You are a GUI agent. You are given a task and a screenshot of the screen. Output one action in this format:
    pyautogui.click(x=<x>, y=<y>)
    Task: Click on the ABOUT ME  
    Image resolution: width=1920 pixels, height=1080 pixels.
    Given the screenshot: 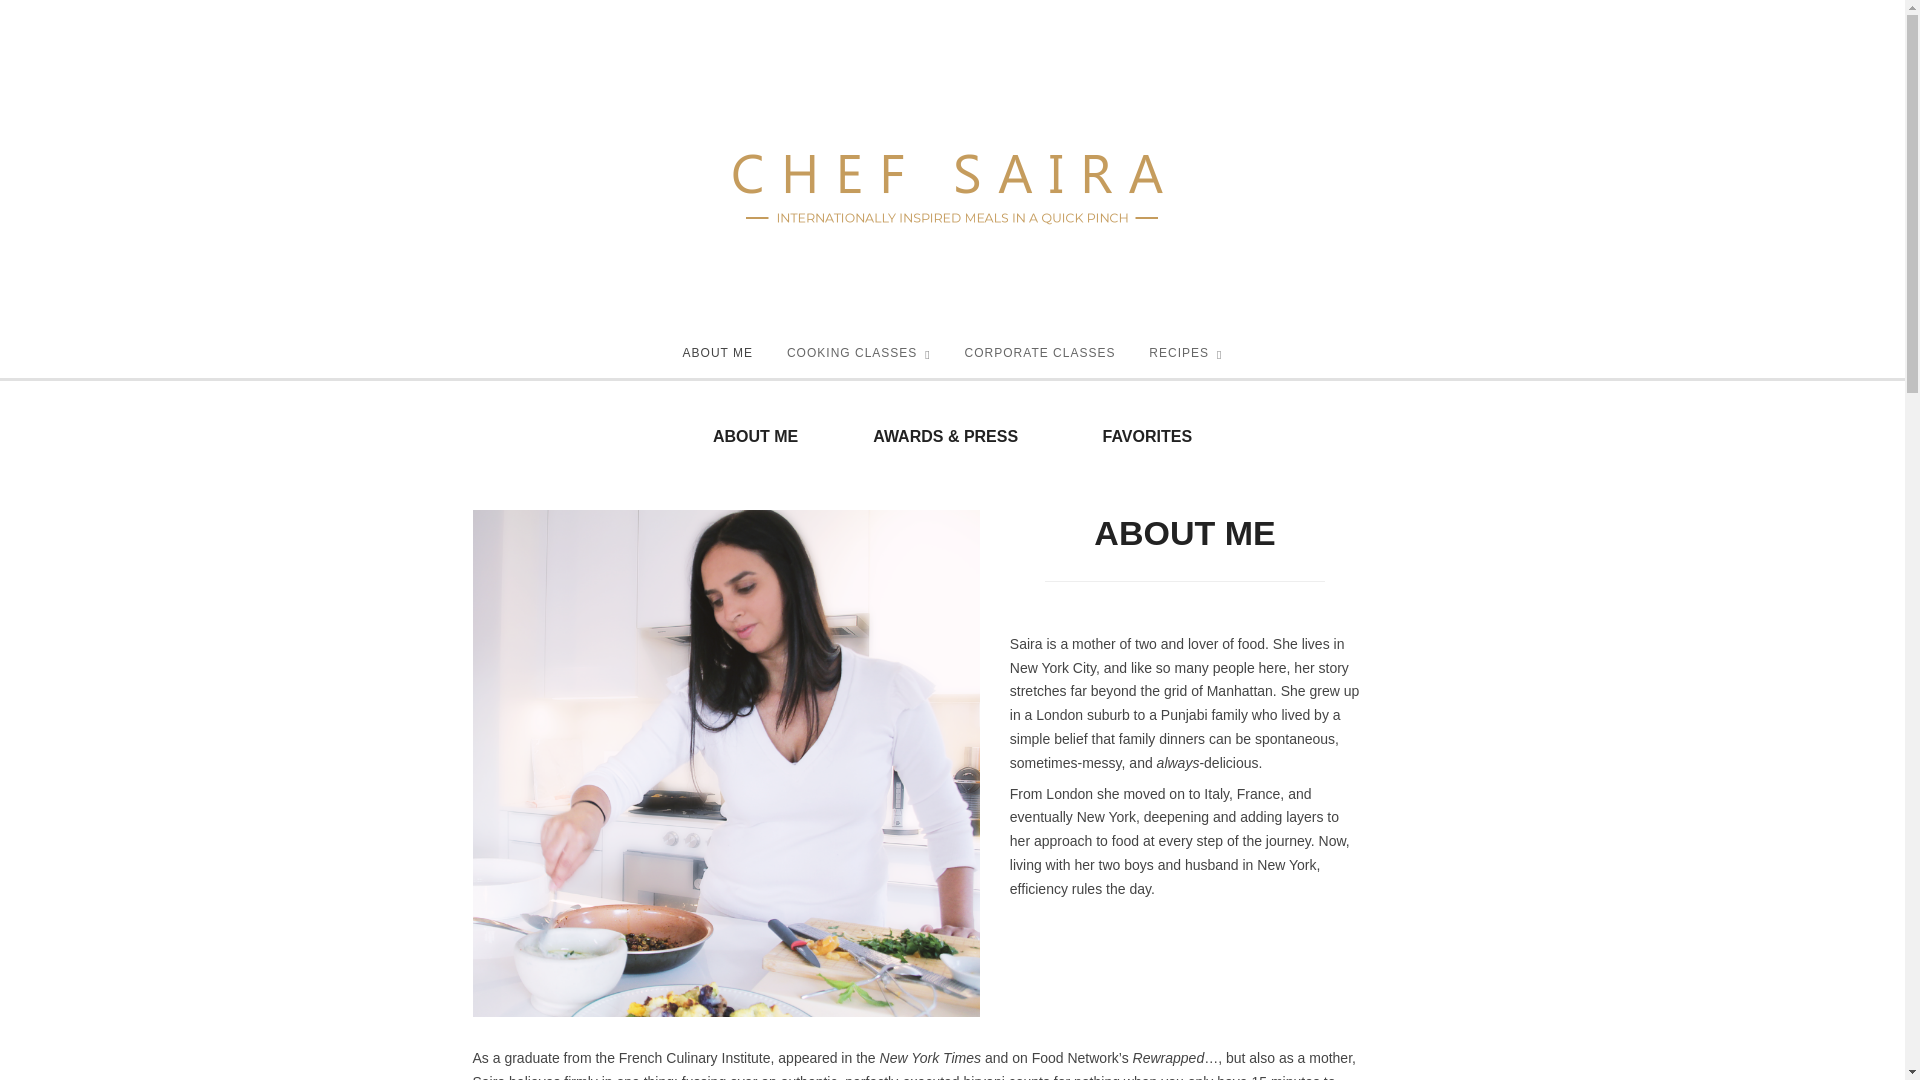 What is the action you would take?
    pyautogui.click(x=759, y=436)
    